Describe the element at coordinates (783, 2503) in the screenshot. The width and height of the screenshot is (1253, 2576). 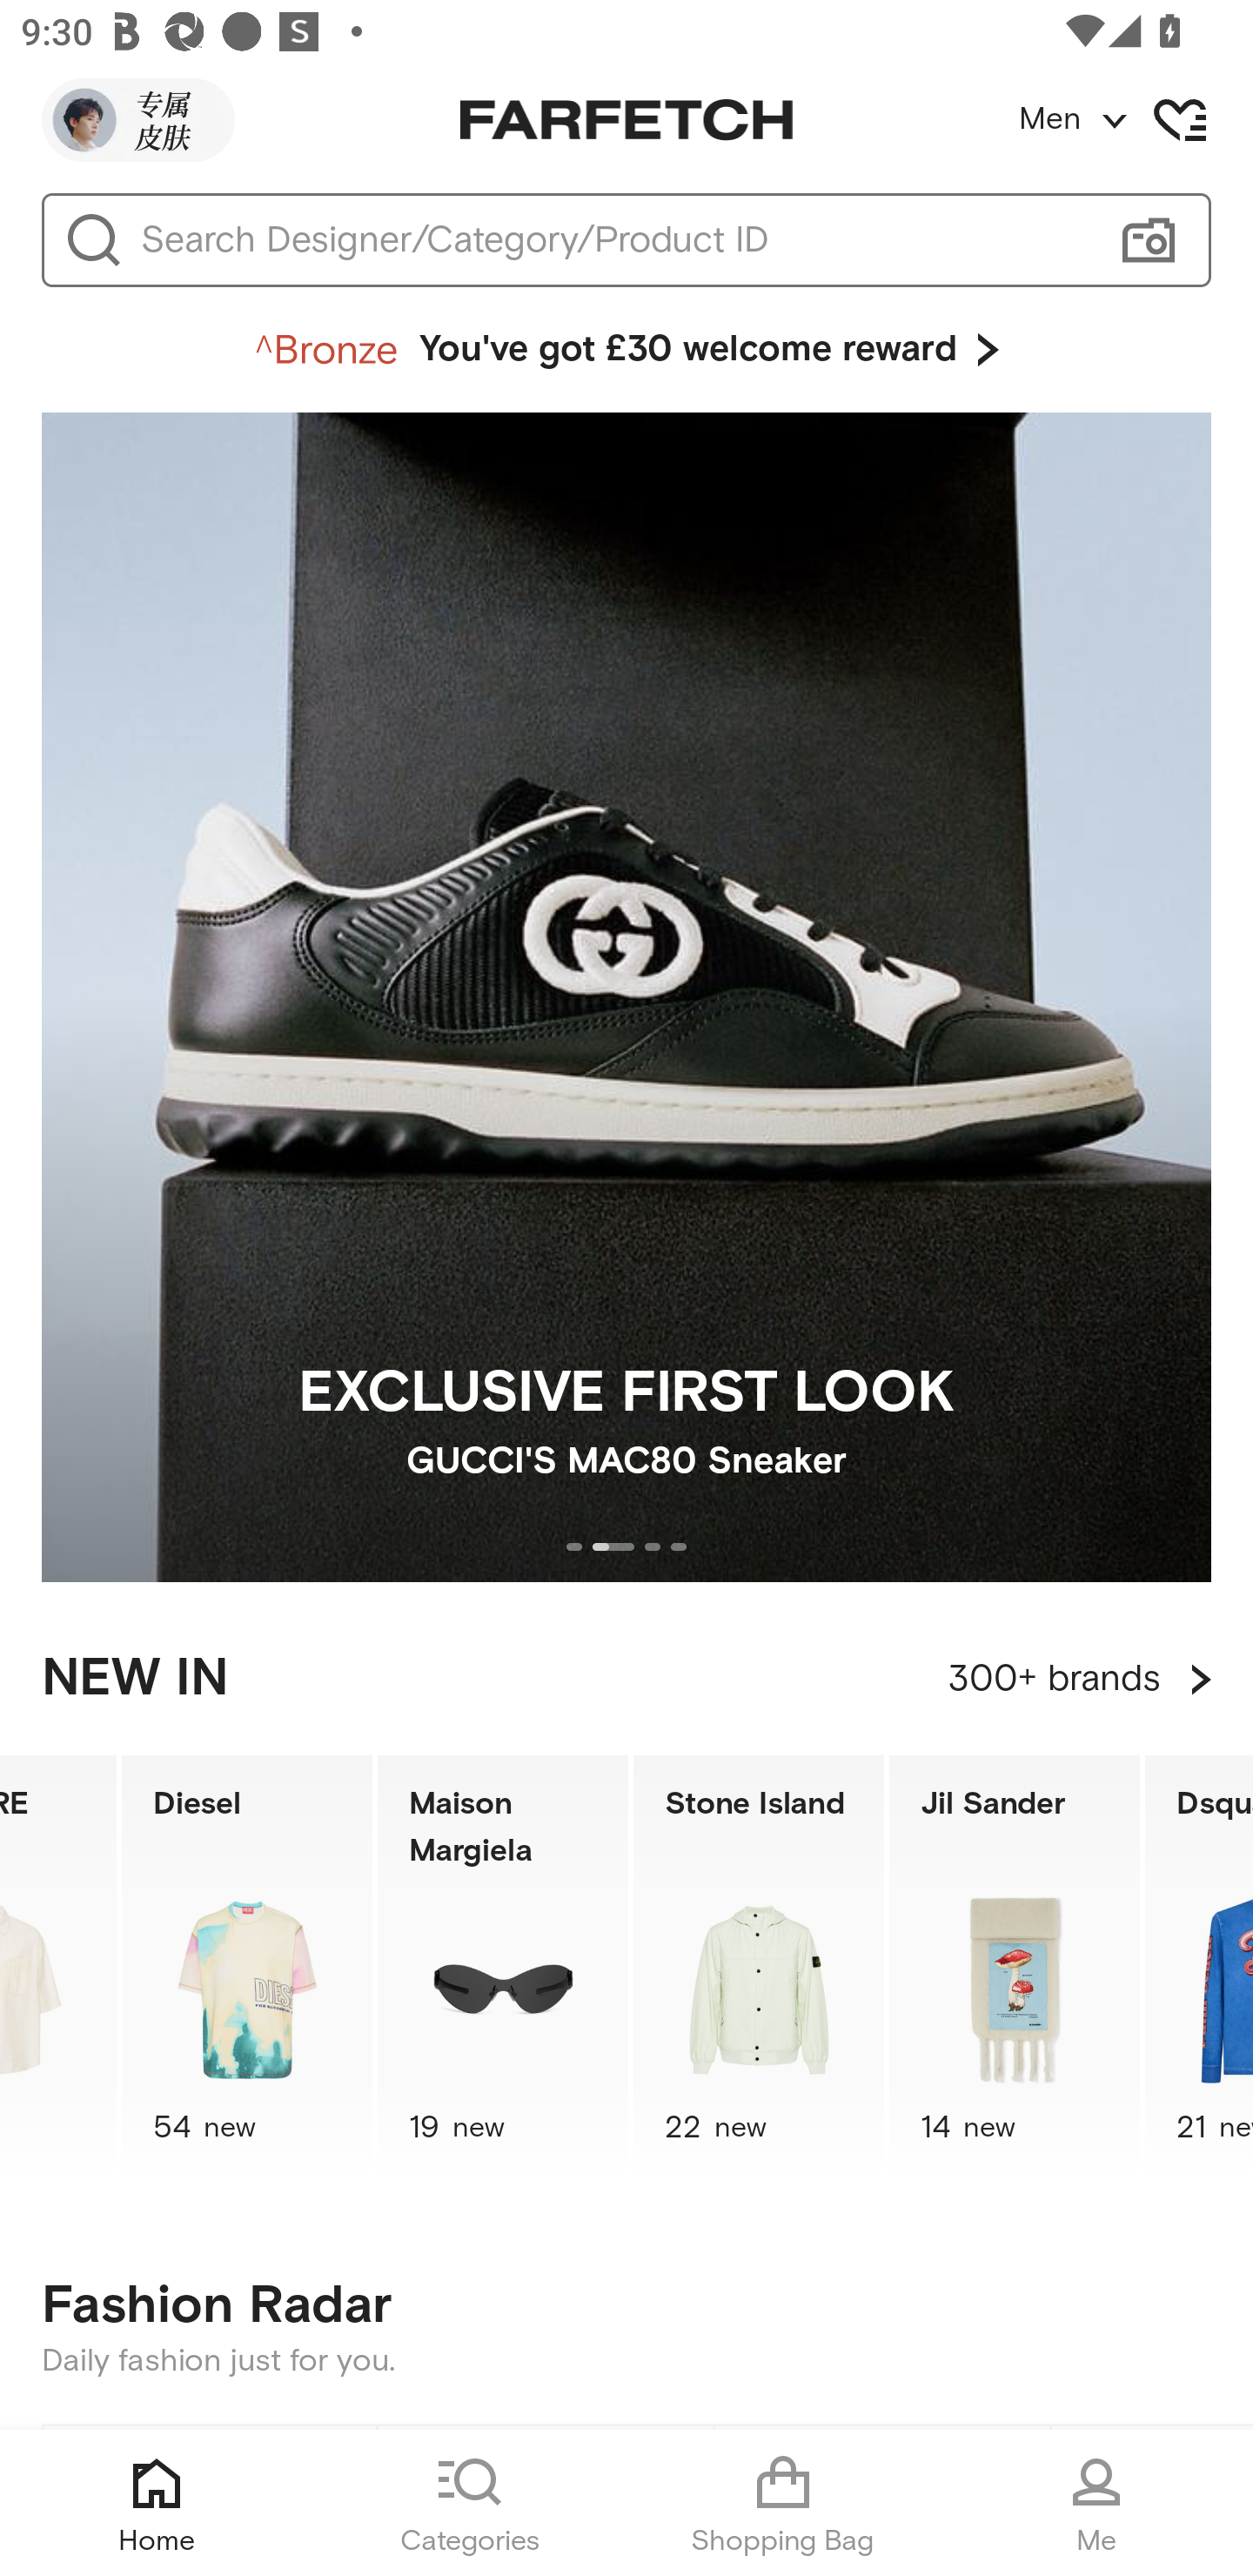
I see `Shopping Bag` at that location.